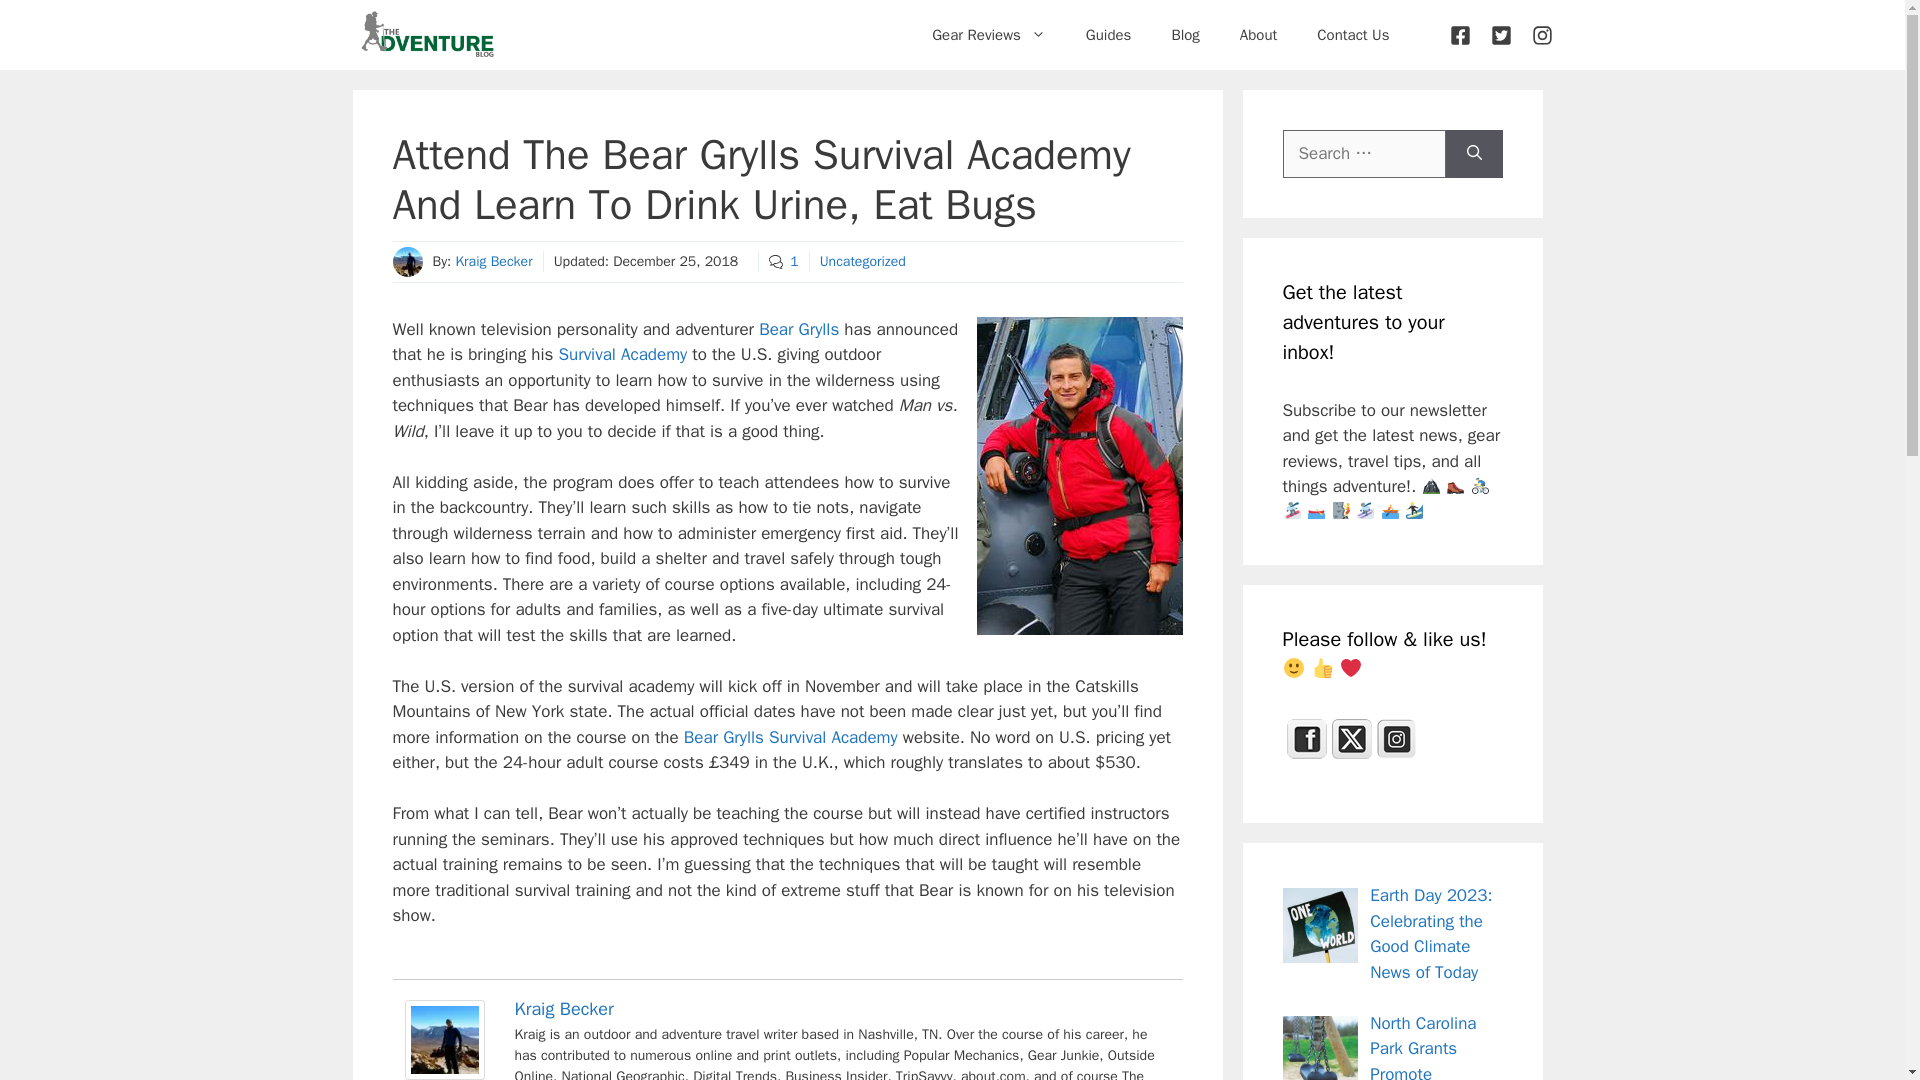 This screenshot has width=1920, height=1080. I want to click on The Adventure Blog, so click(426, 35).